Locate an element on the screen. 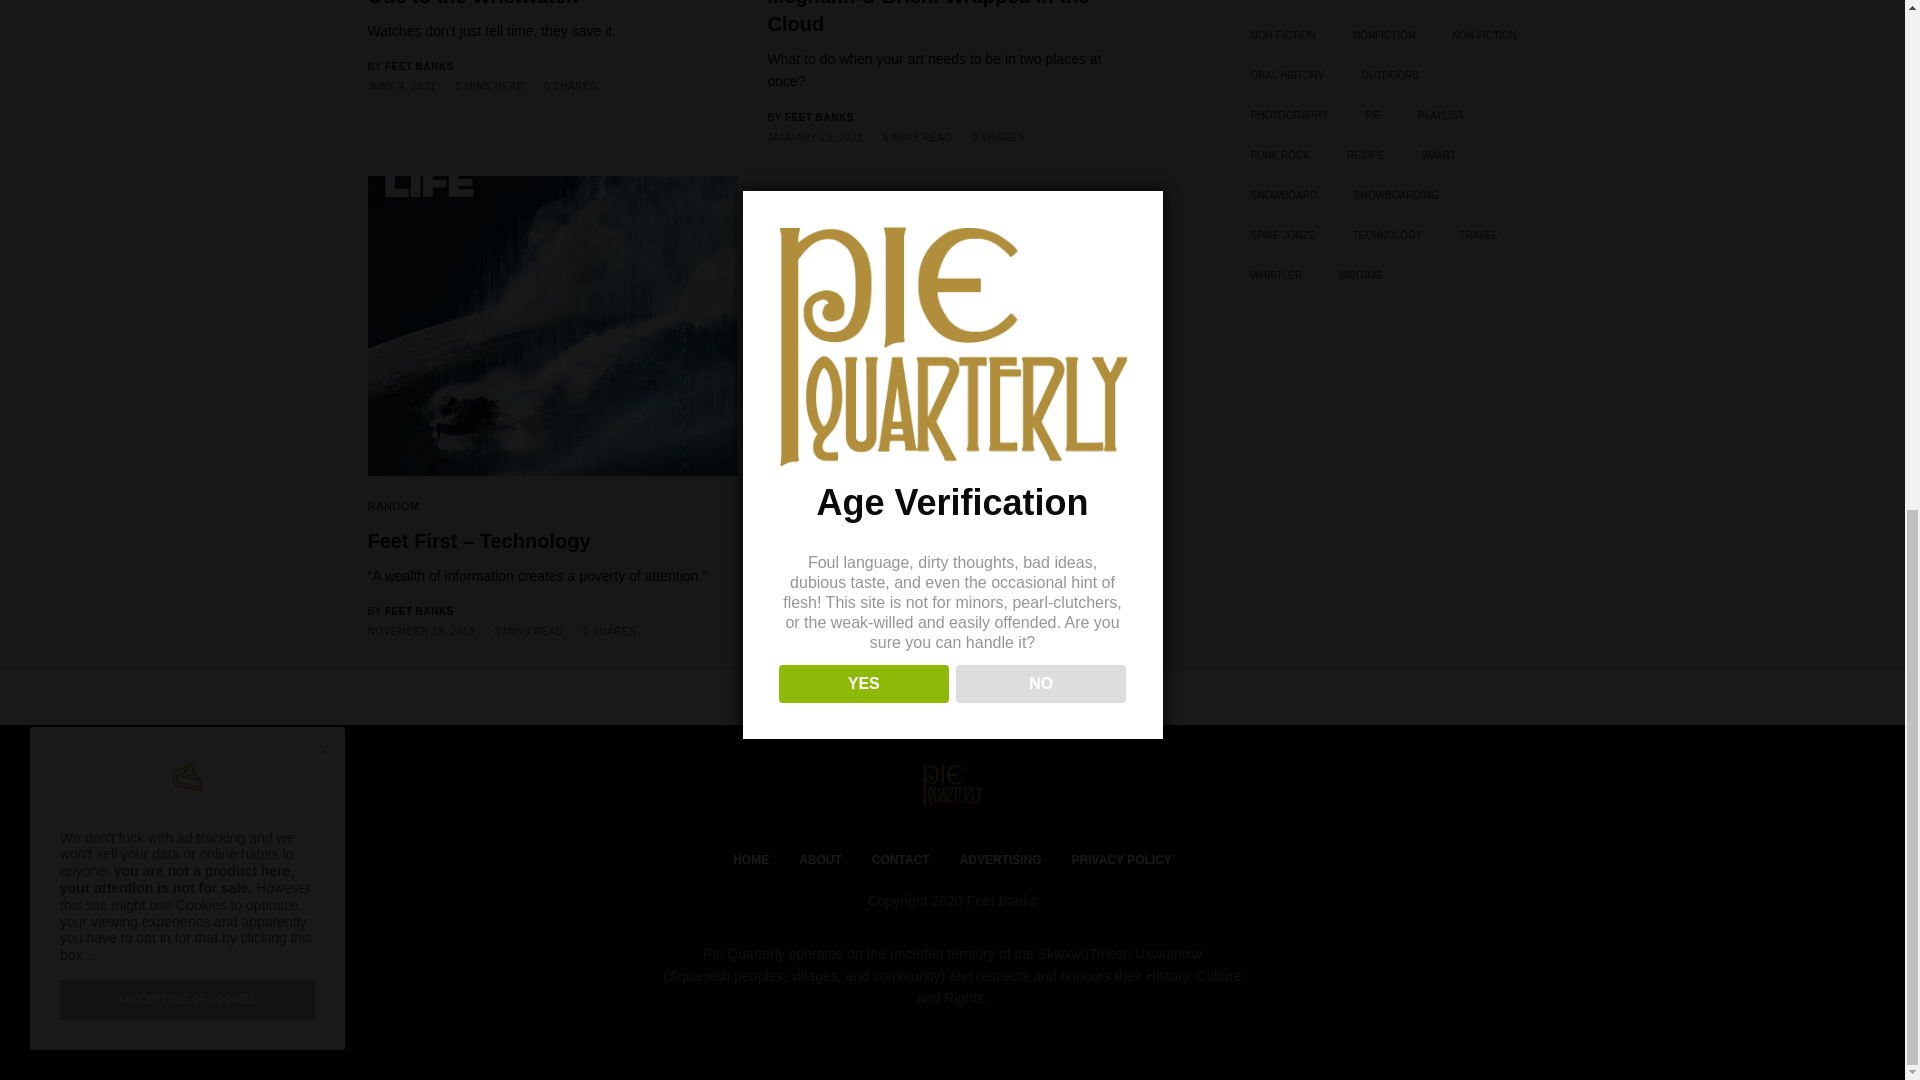 The height and width of the screenshot is (1080, 1920). Posts by Feet Banks is located at coordinates (419, 66).